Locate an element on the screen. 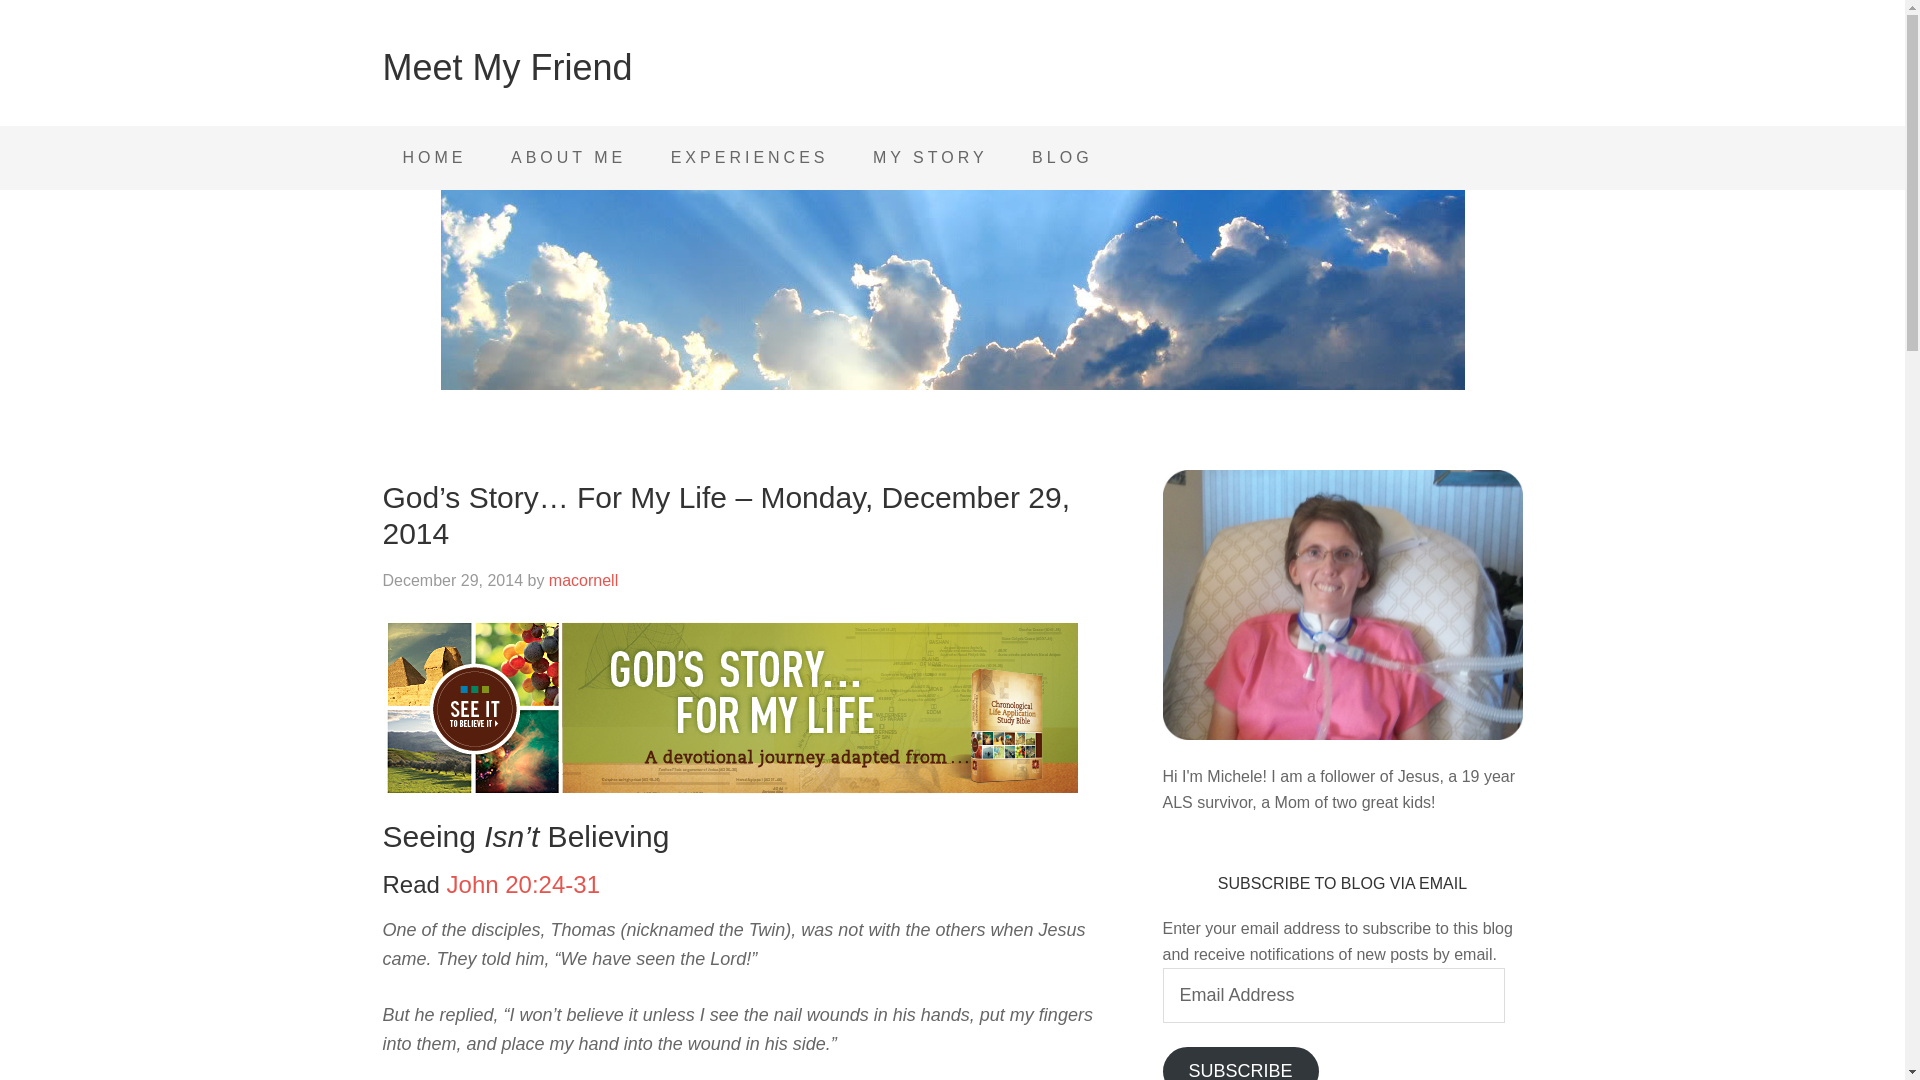  SUBSCRIBE is located at coordinates (1239, 1063).